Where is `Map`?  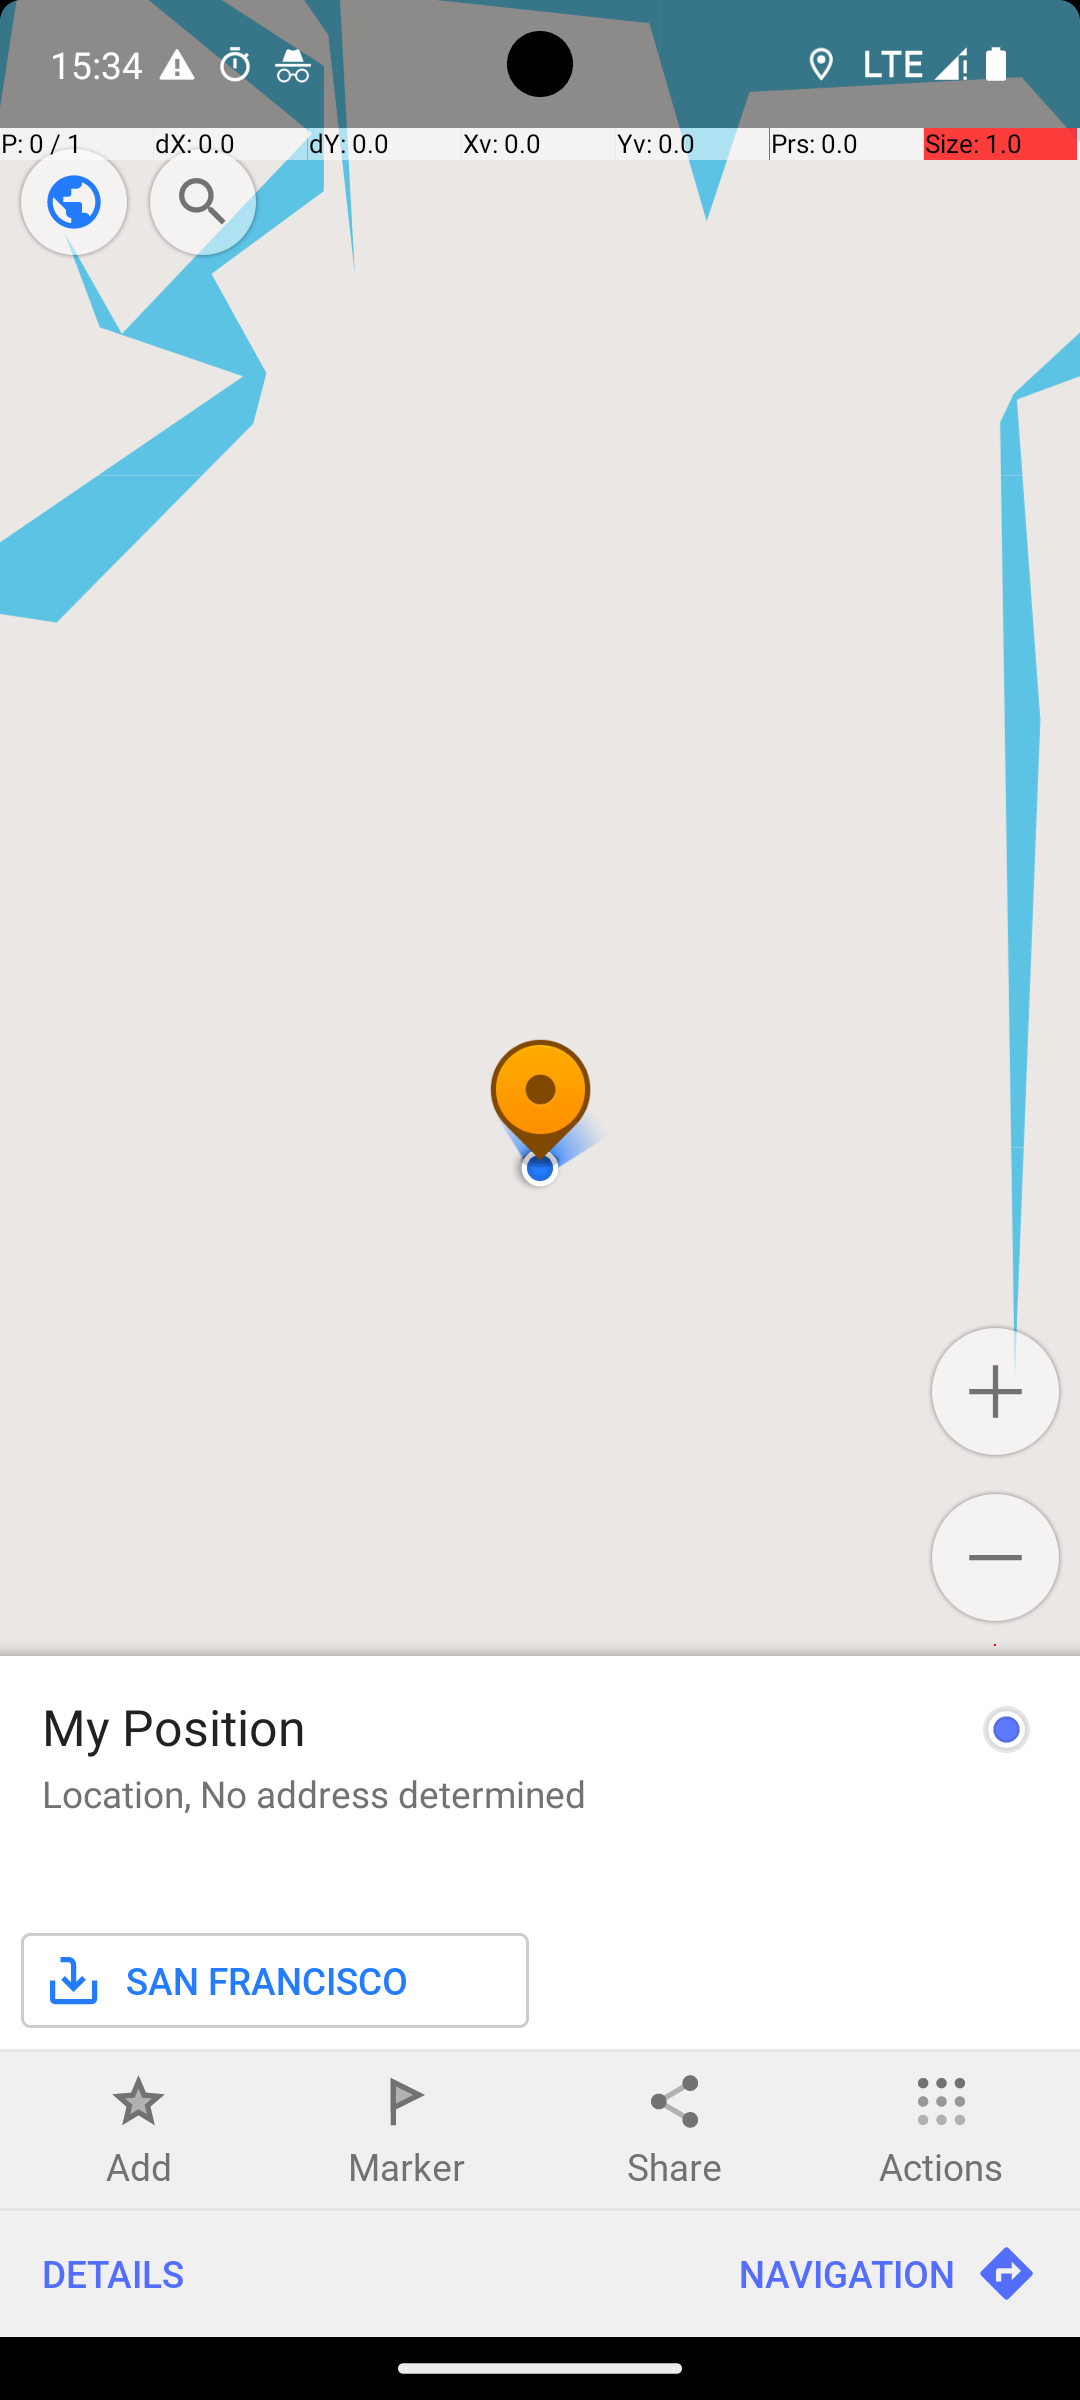 Map is located at coordinates (540, 1168).